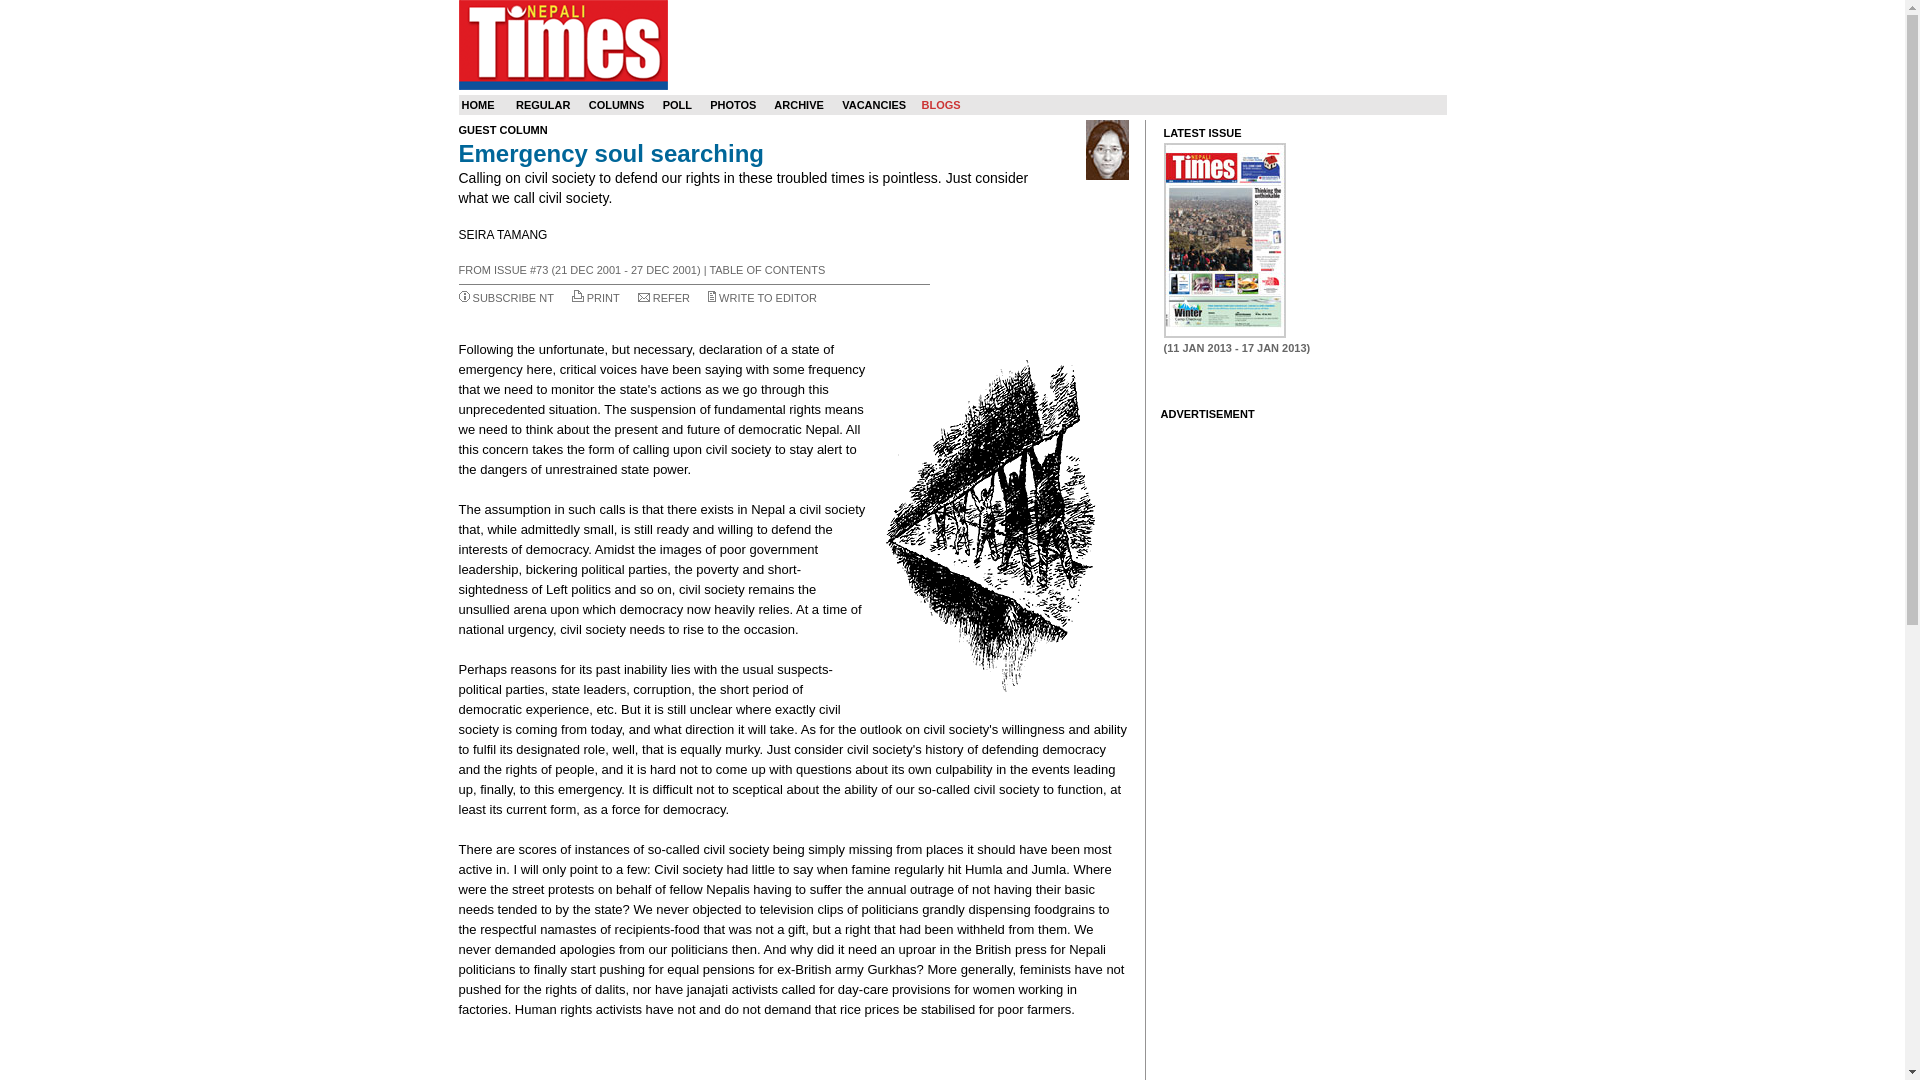 The image size is (1920, 1080). What do you see at coordinates (604, 297) in the screenshot?
I see `PRINT` at bounding box center [604, 297].